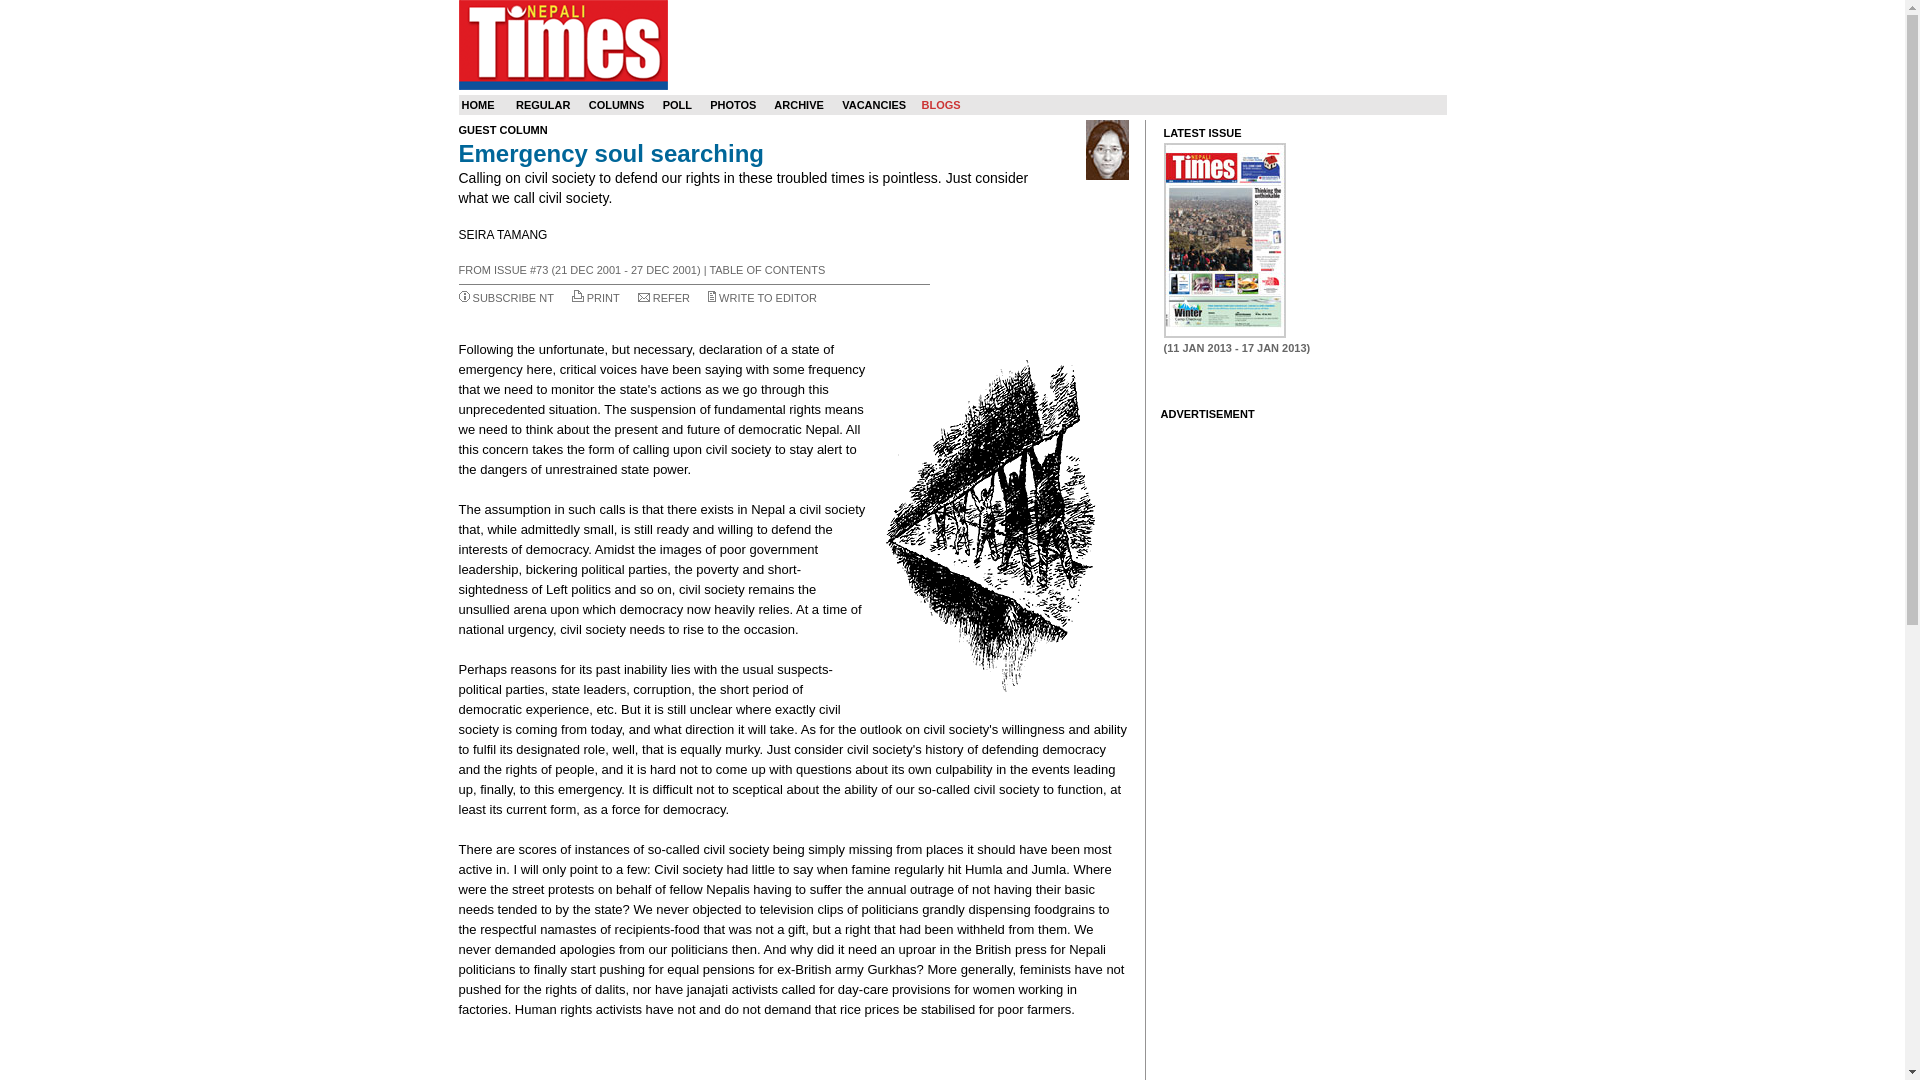 The image size is (1920, 1080). What do you see at coordinates (604, 297) in the screenshot?
I see `PRINT` at bounding box center [604, 297].